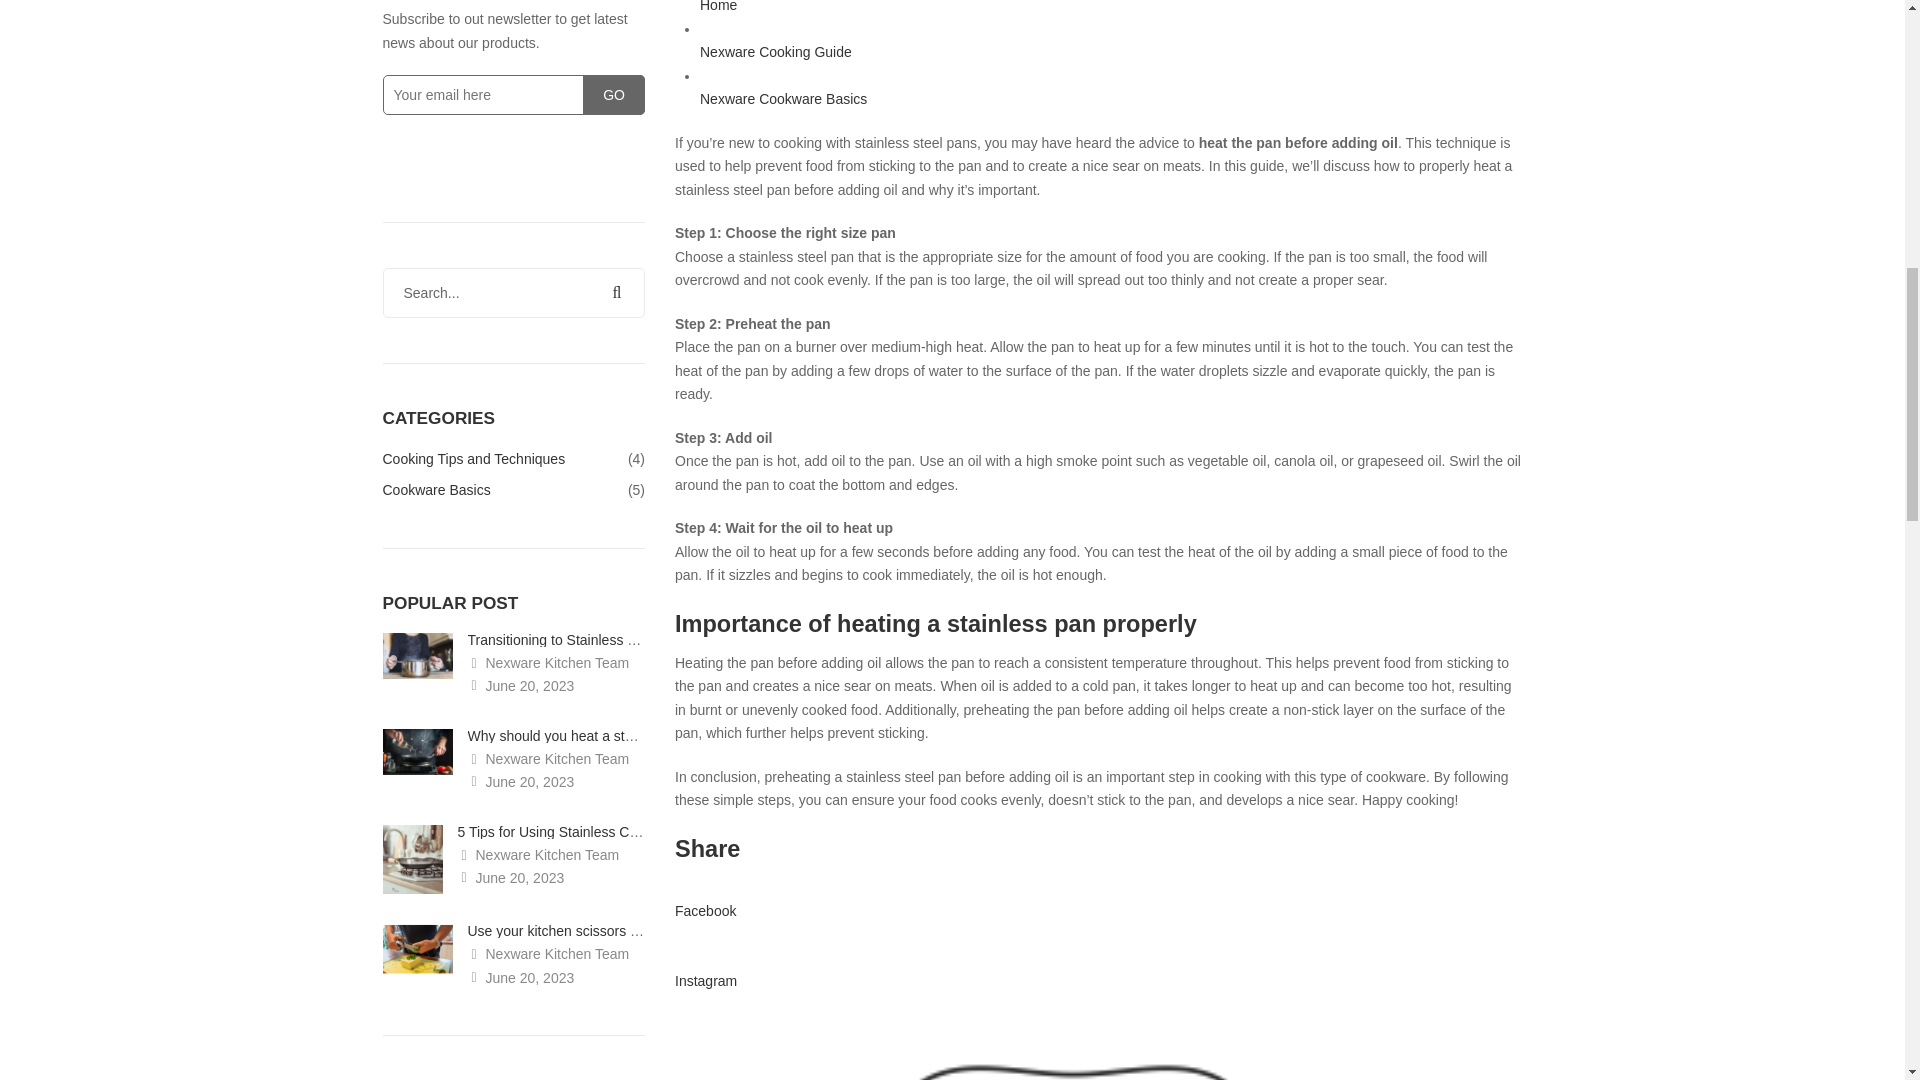  Describe the element at coordinates (436, 487) in the screenshot. I see `Cookware Basics` at that location.